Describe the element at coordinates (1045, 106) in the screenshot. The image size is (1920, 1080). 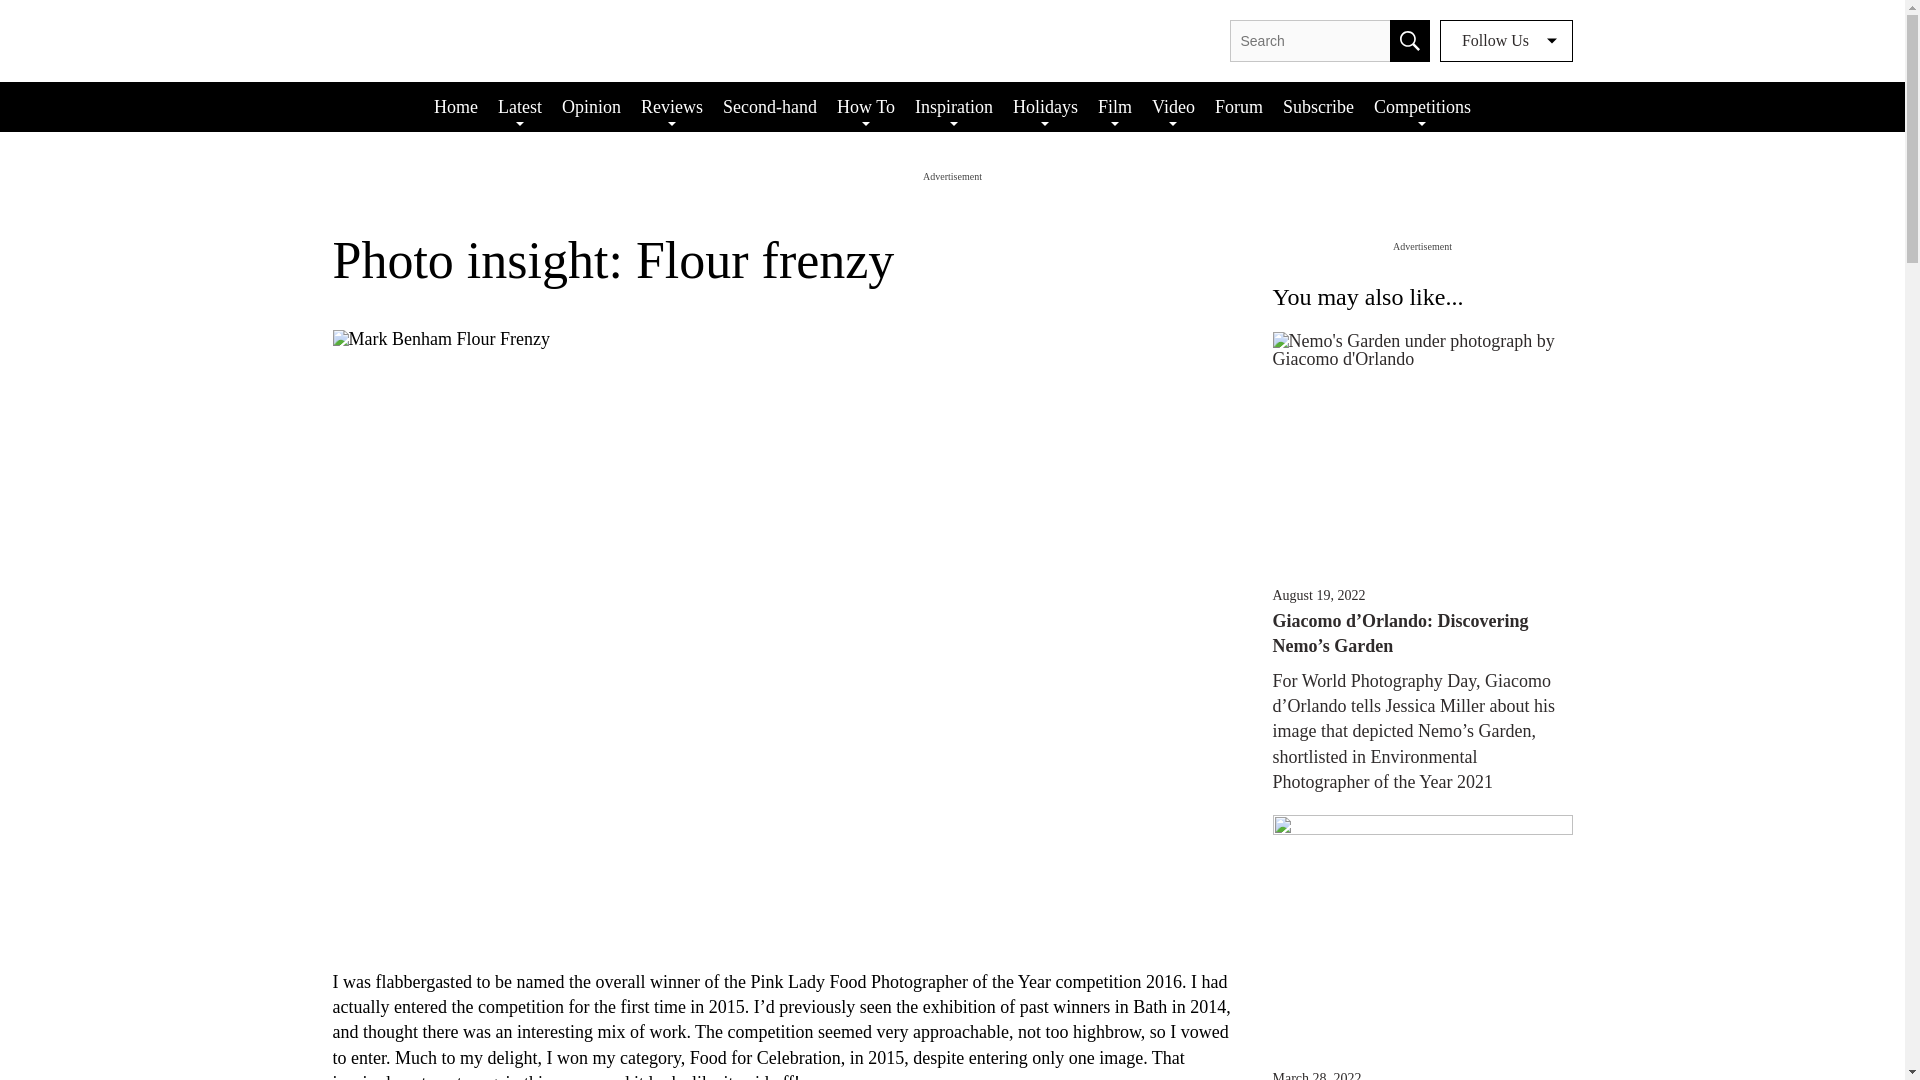
I see `Holidays` at that location.